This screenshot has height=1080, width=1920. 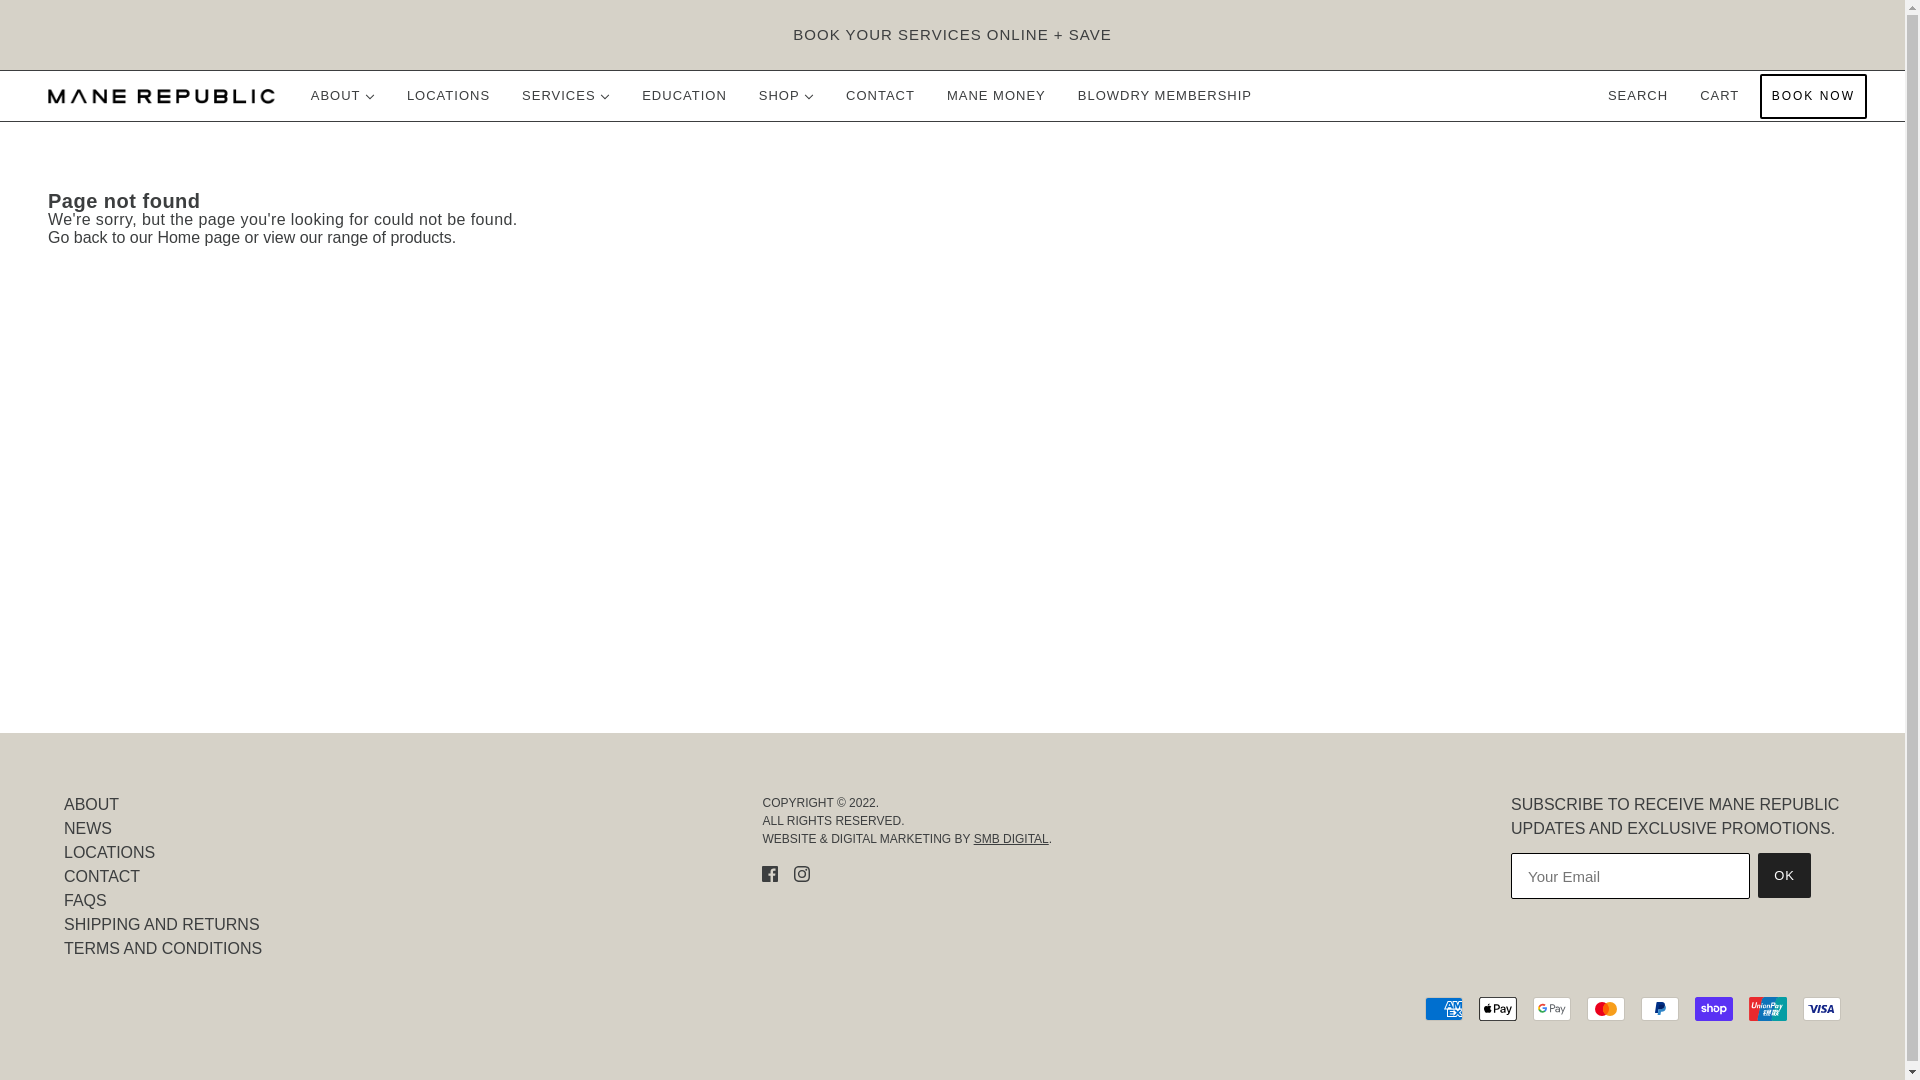 I want to click on Shipping and Returns, so click(x=161, y=924).